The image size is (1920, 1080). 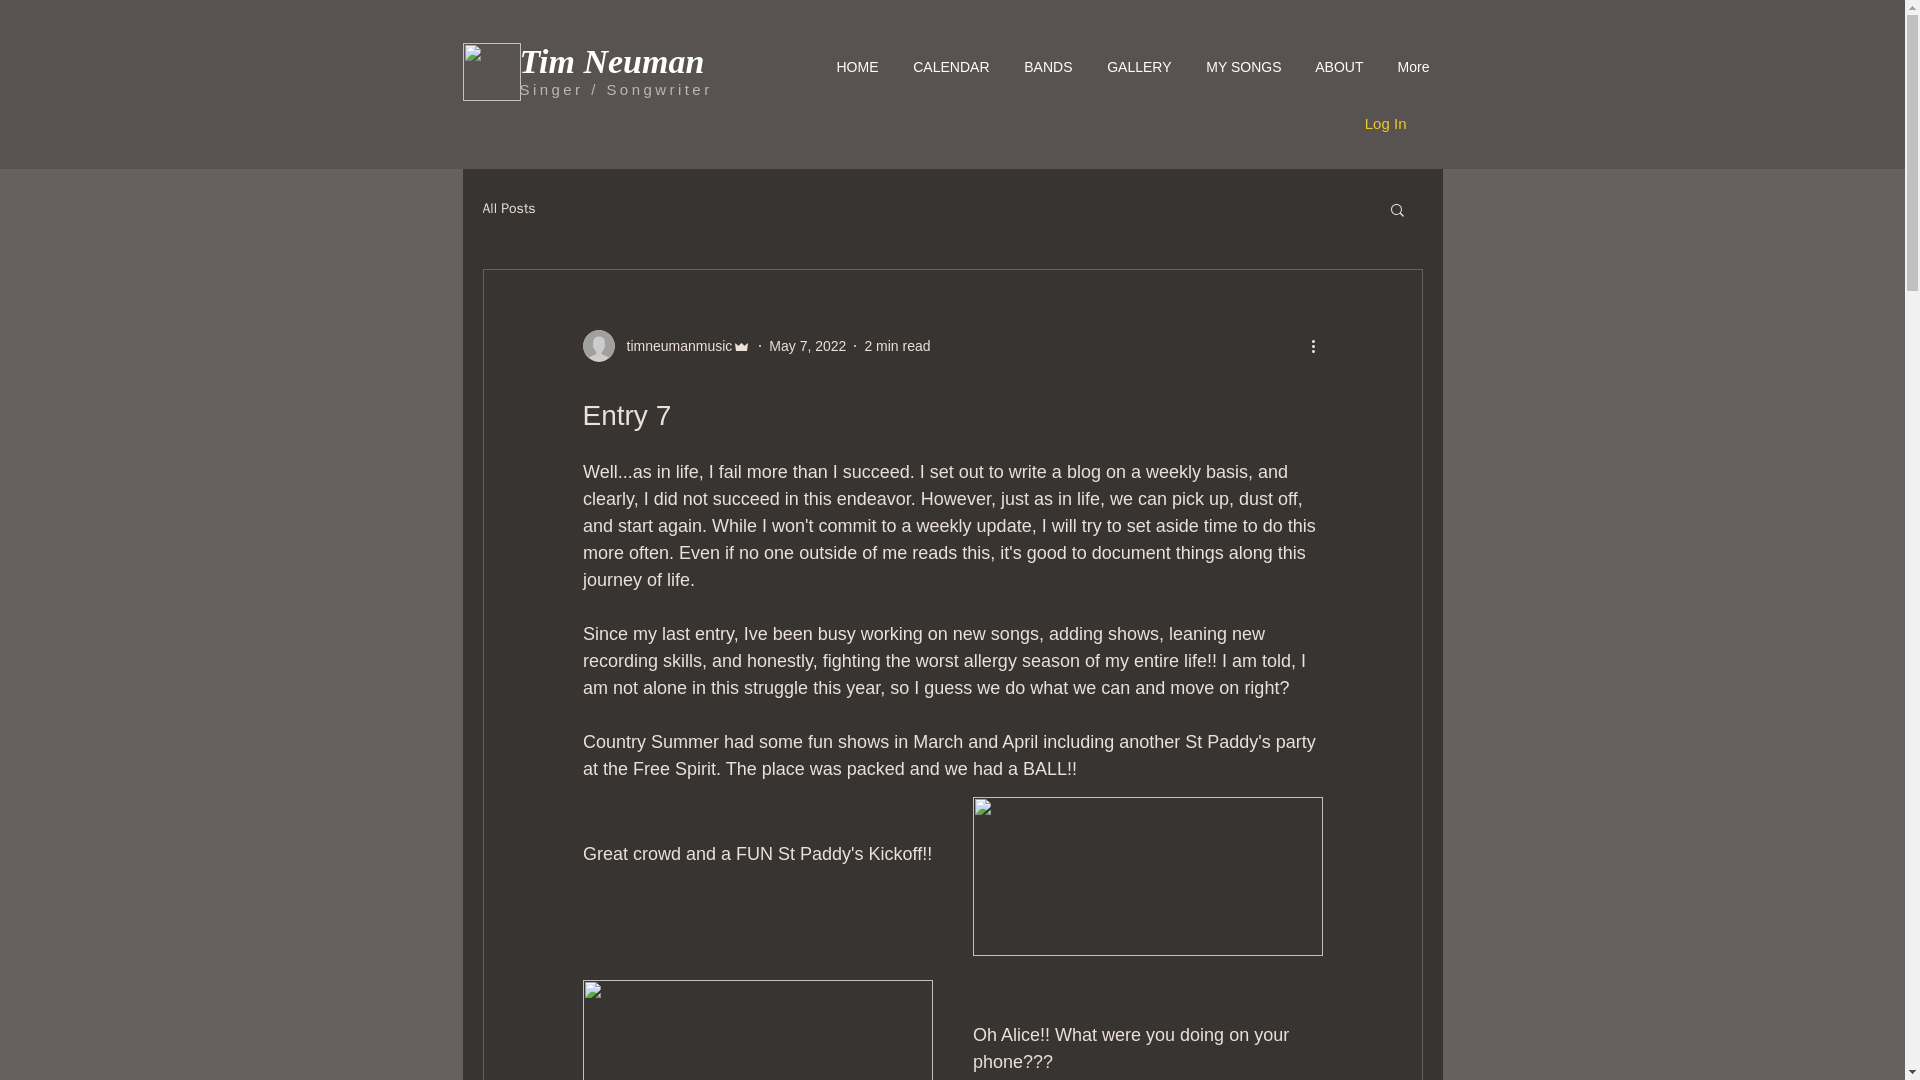 I want to click on GALLERY, so click(x=1135, y=67).